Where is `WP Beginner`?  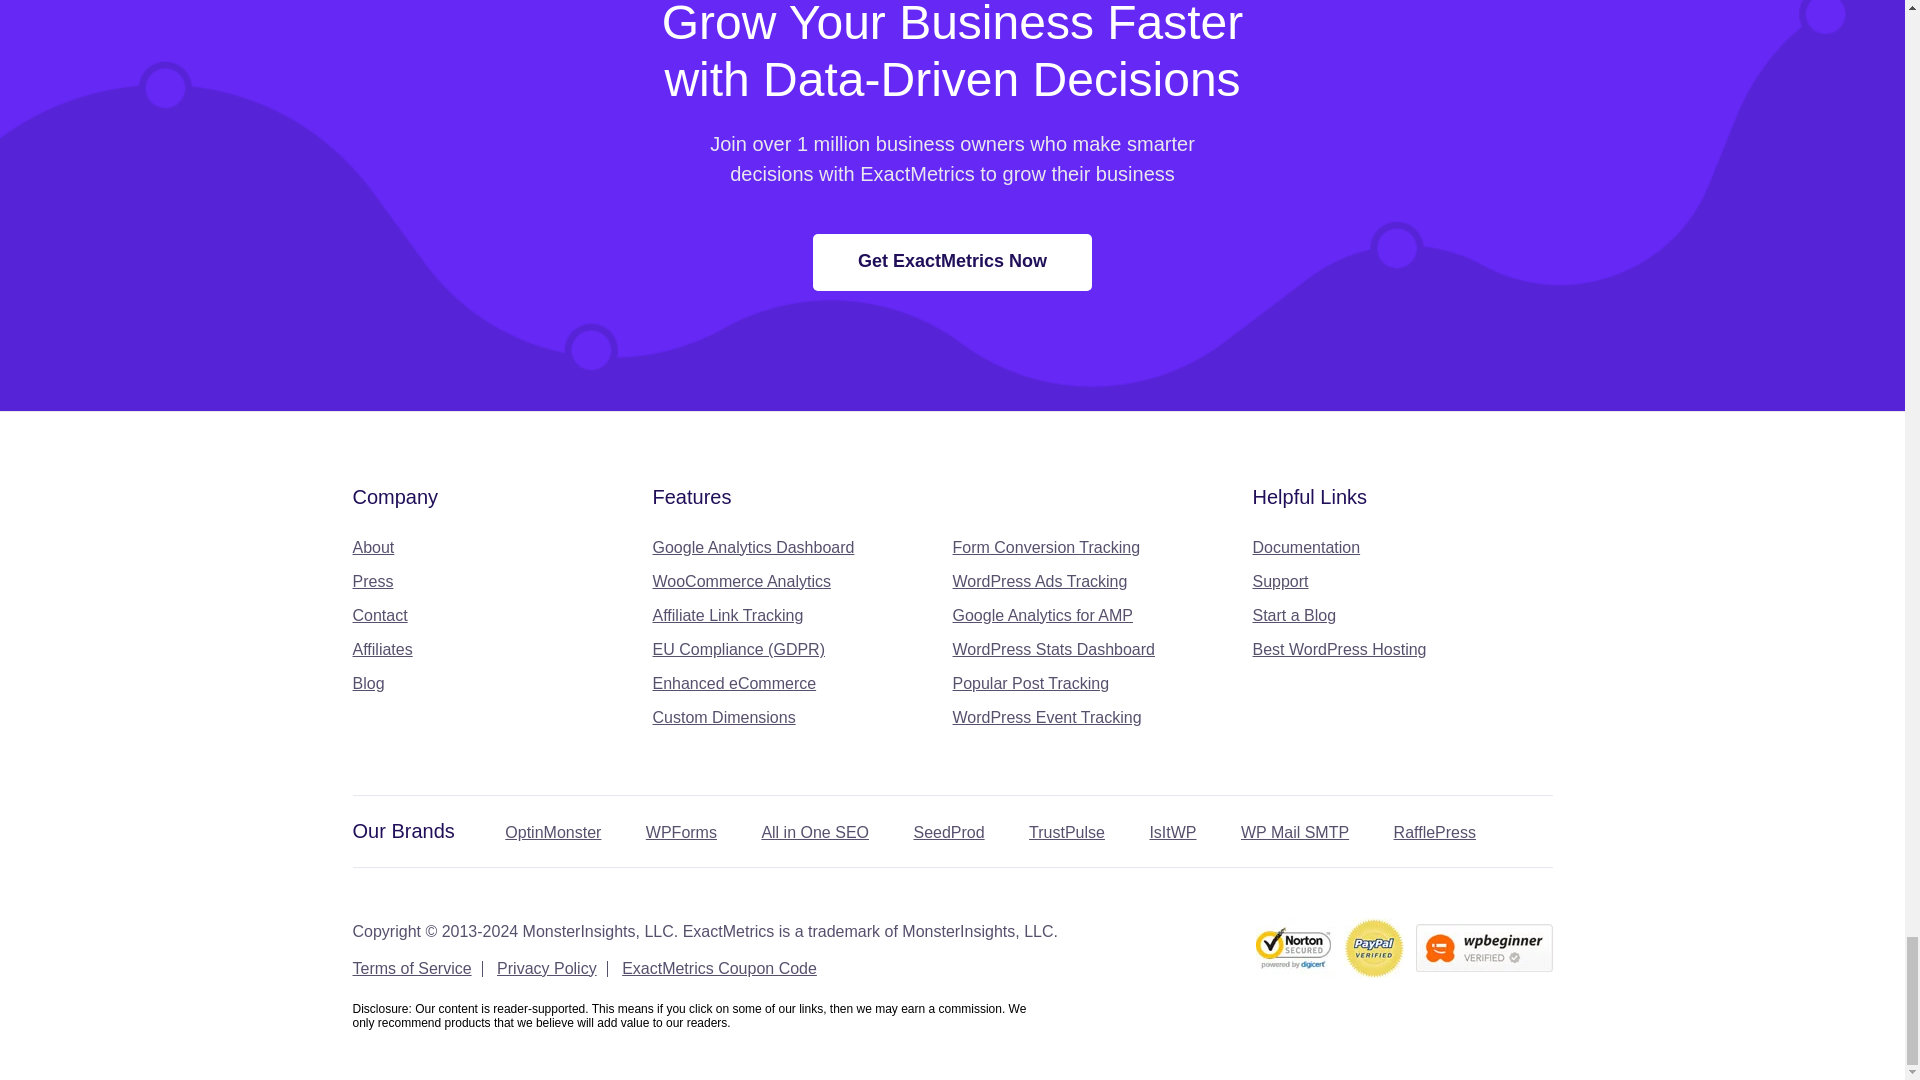
WP Beginner is located at coordinates (1484, 948).